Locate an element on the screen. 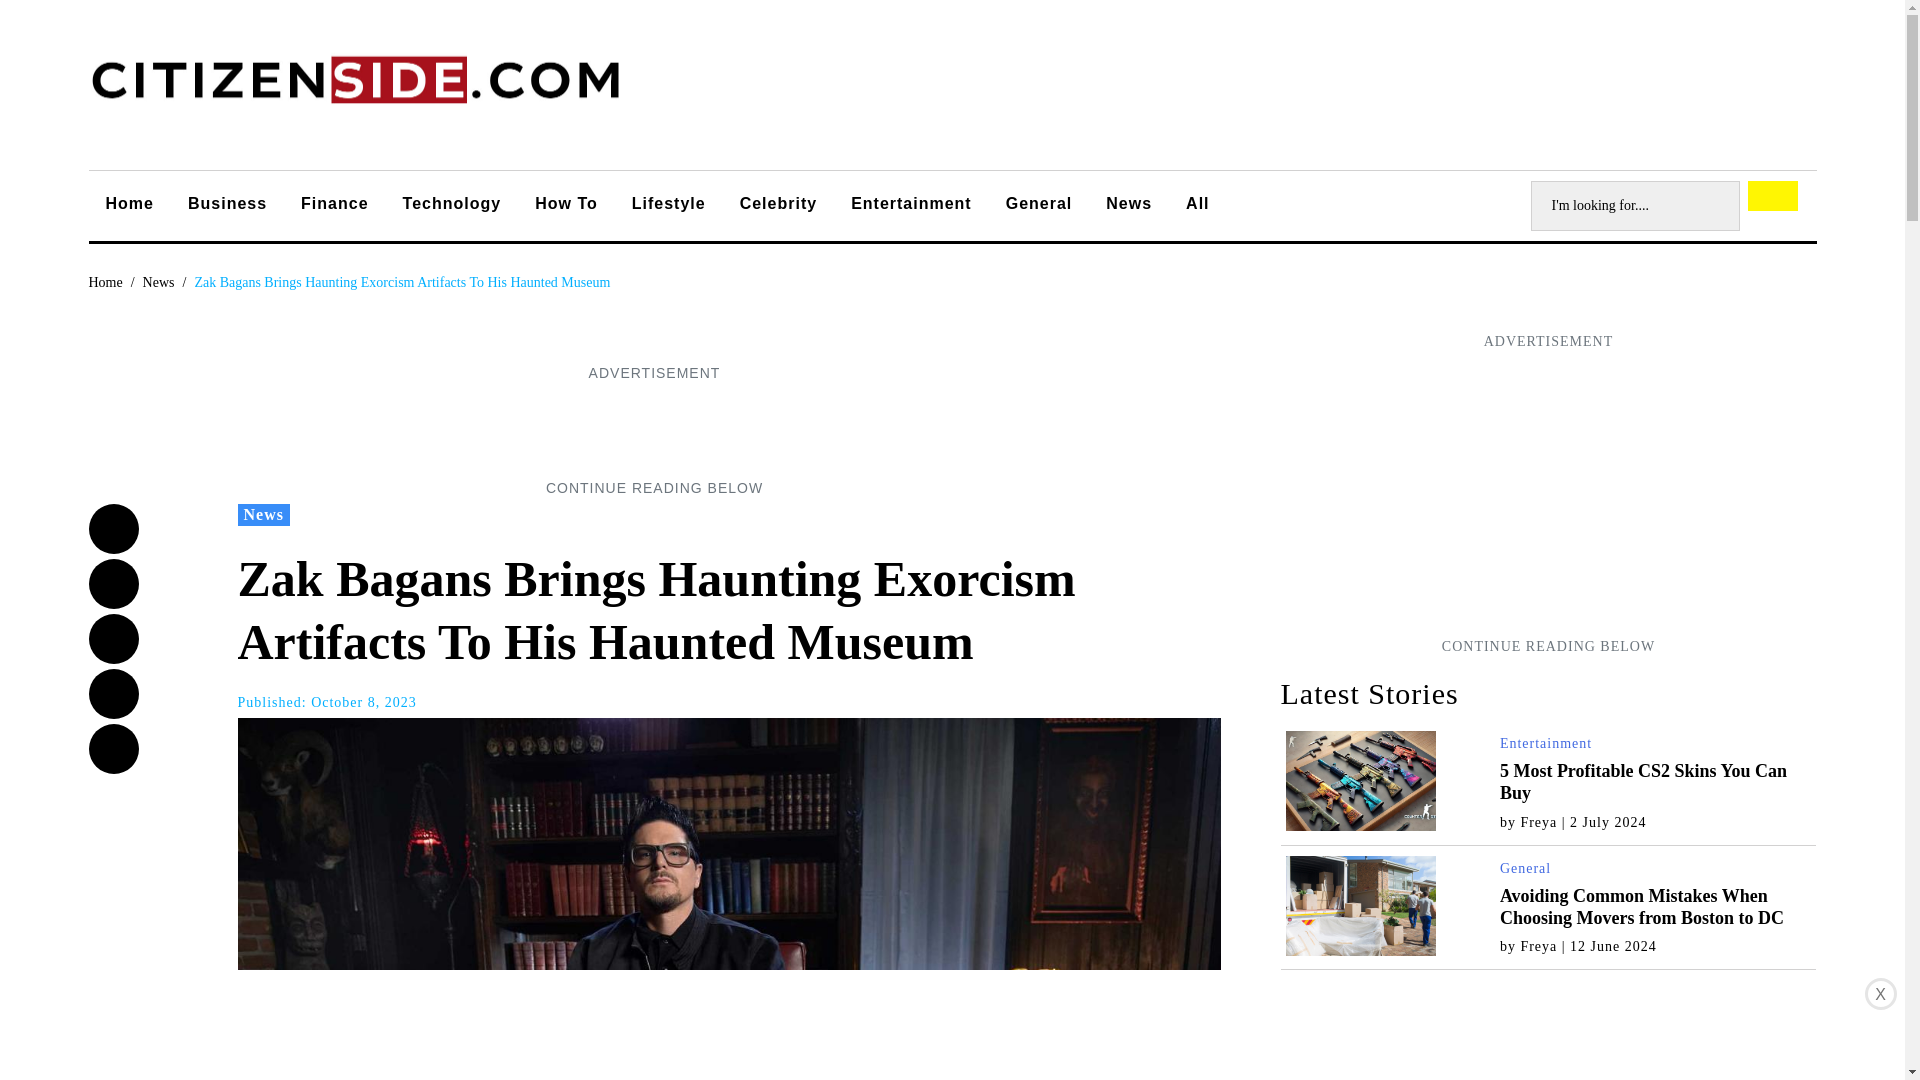 The width and height of the screenshot is (1920, 1080). Share on Twitter is located at coordinates (113, 584).